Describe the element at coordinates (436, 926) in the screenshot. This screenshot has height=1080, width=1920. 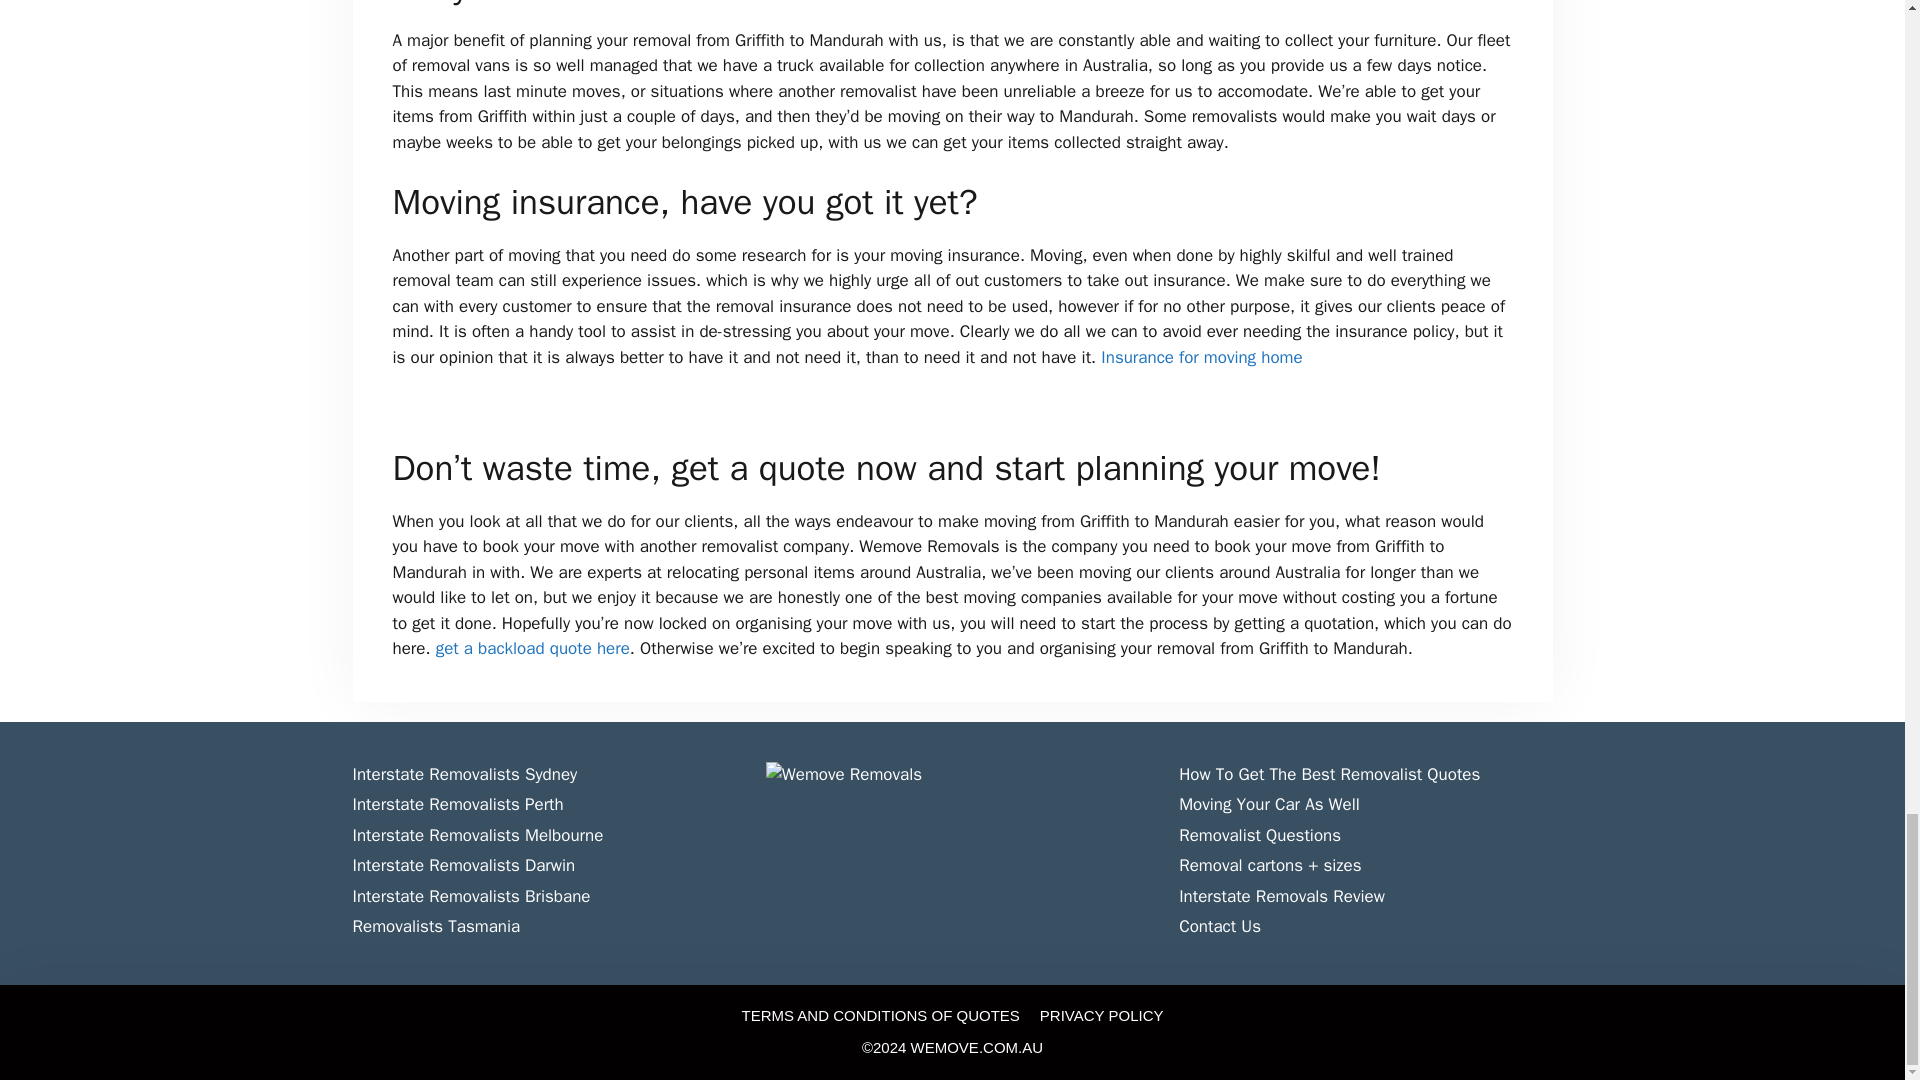
I see `Removalists Tasmania` at that location.